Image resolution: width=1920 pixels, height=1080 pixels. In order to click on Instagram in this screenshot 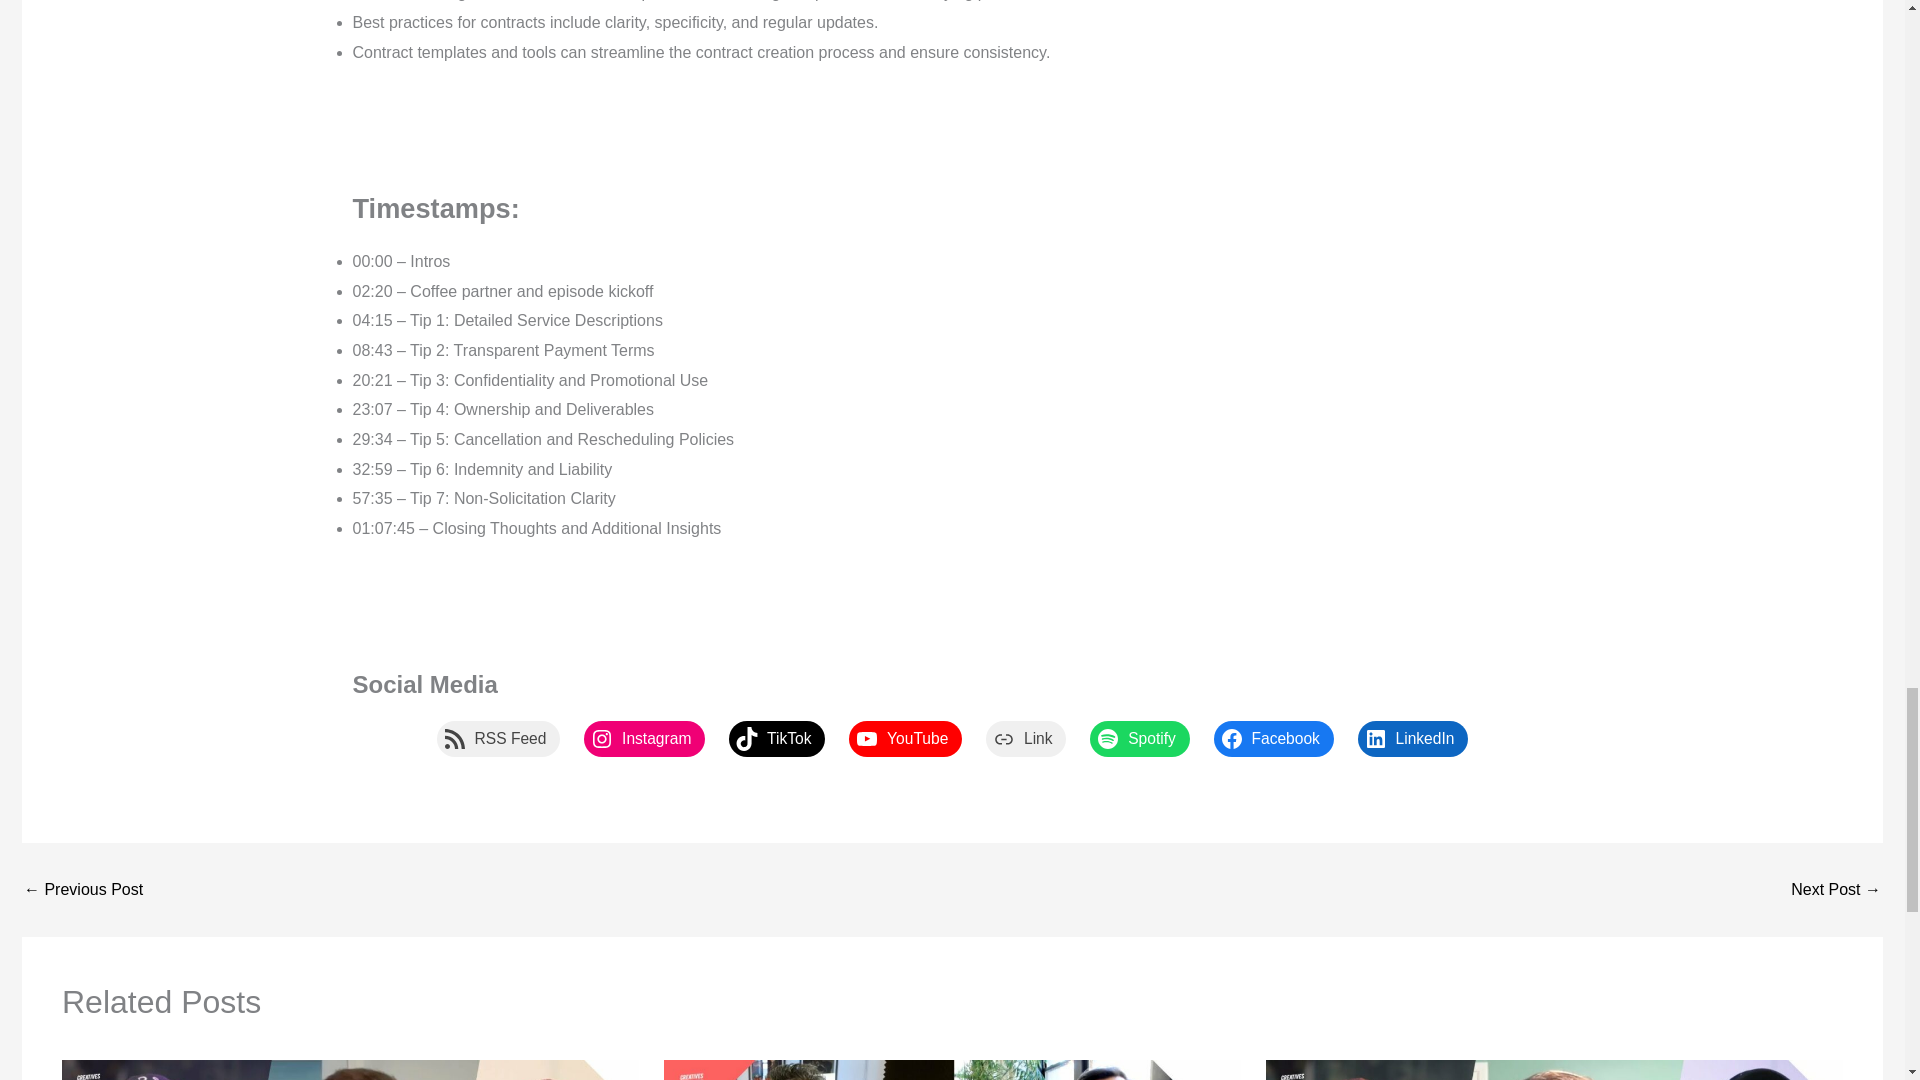, I will do `click(644, 739)`.